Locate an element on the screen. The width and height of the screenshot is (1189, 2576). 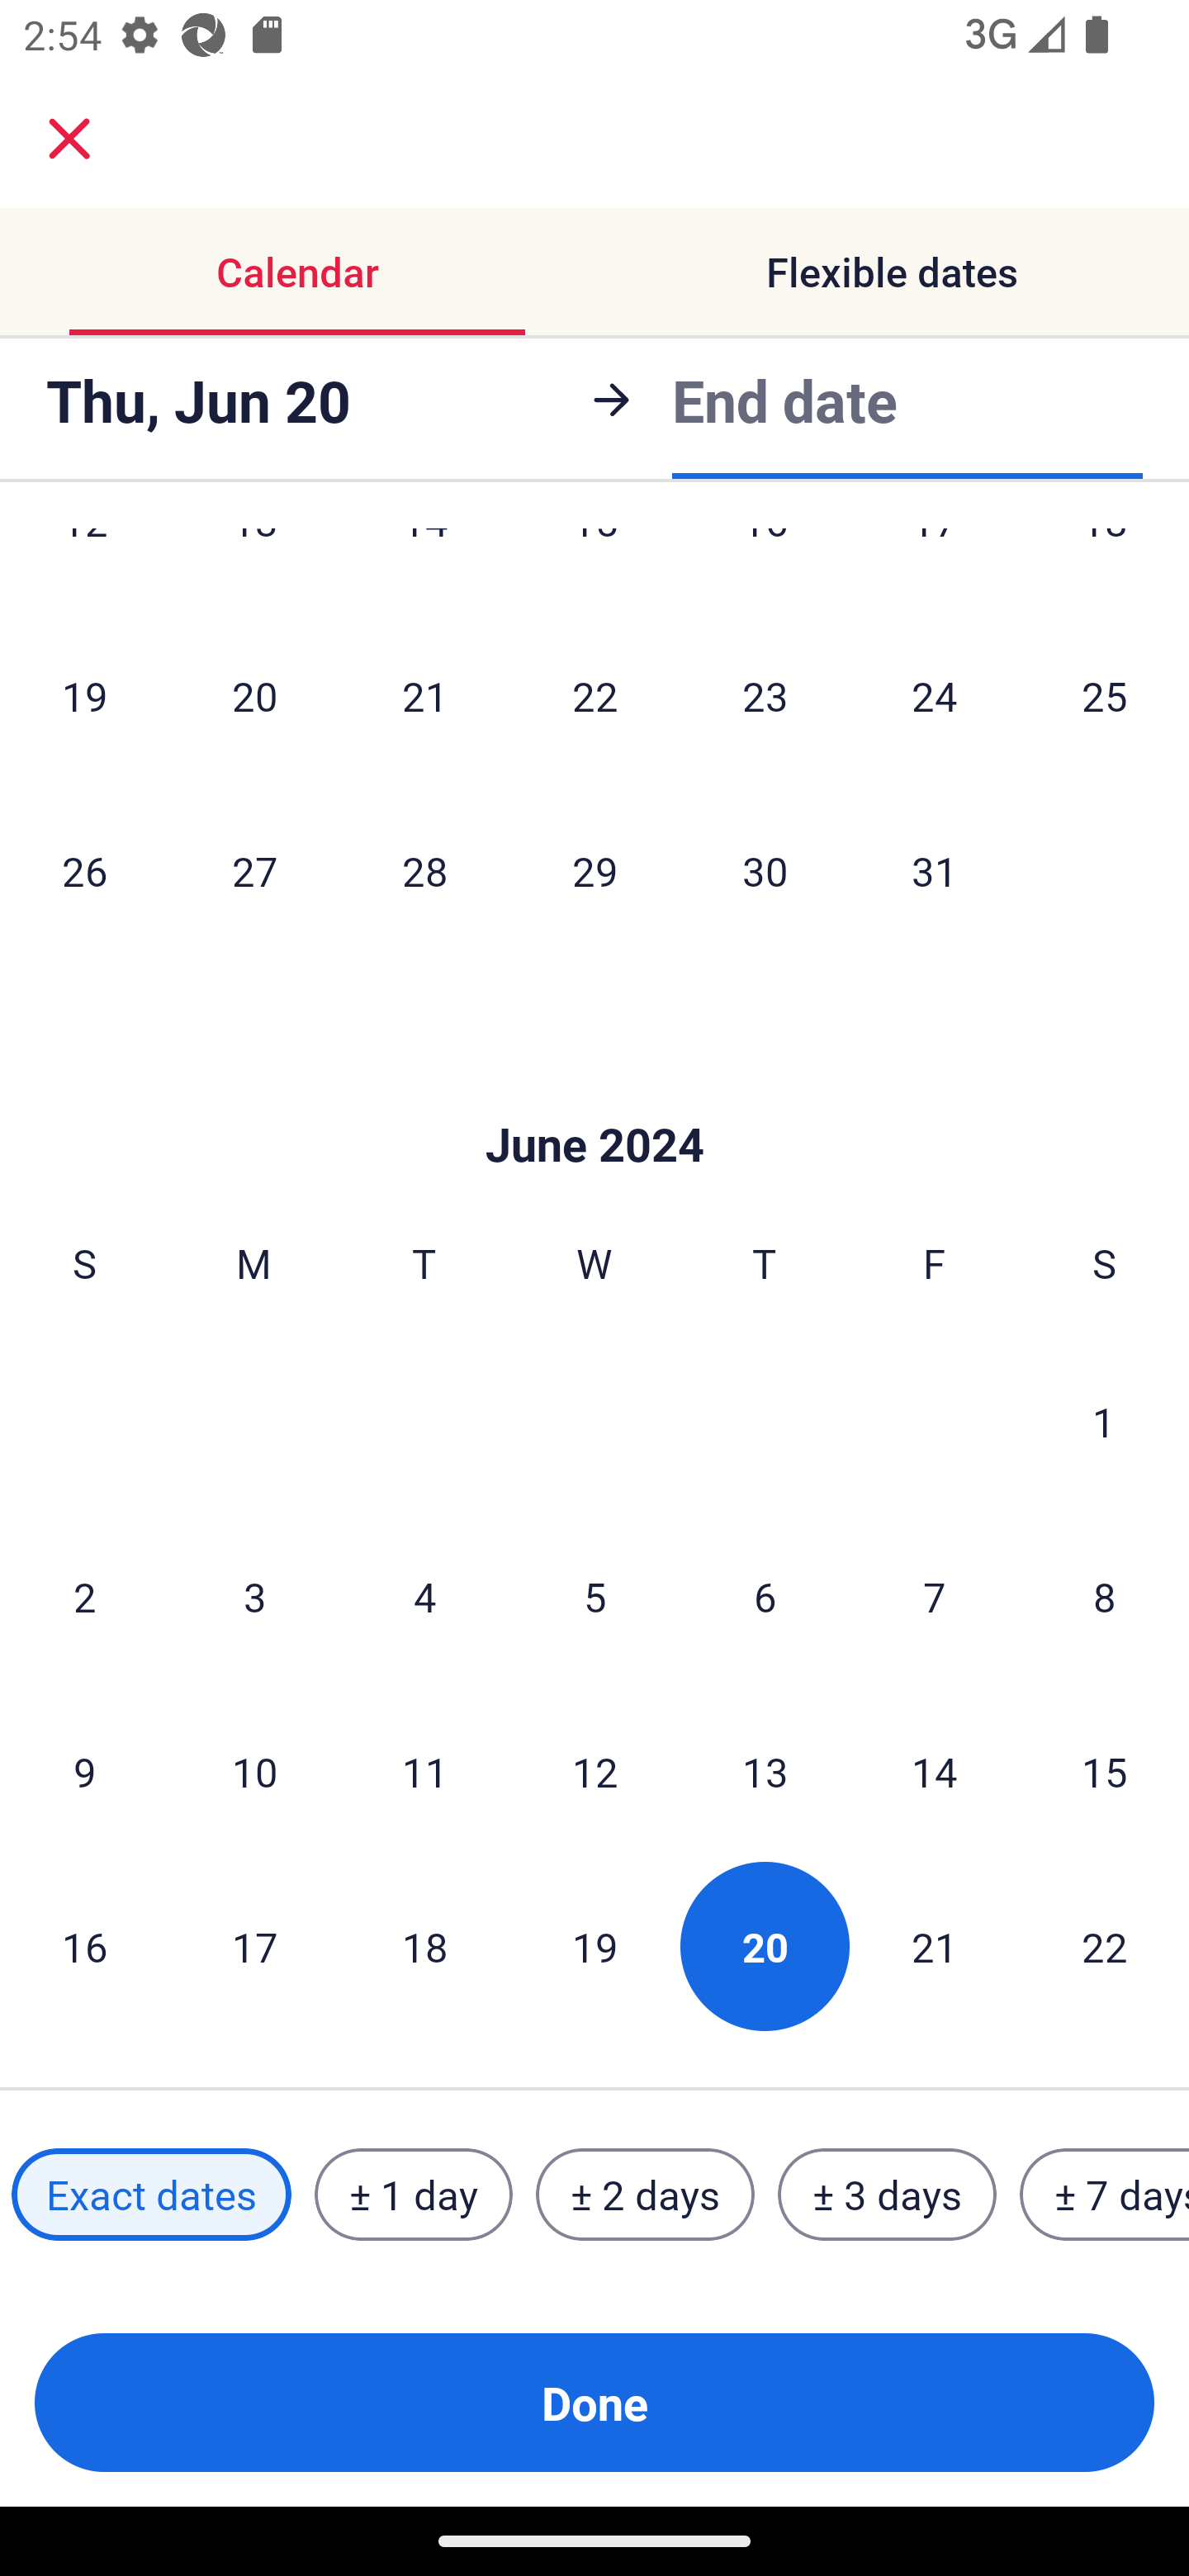
3 Monday, June 3, 2024 is located at coordinates (254, 1597).